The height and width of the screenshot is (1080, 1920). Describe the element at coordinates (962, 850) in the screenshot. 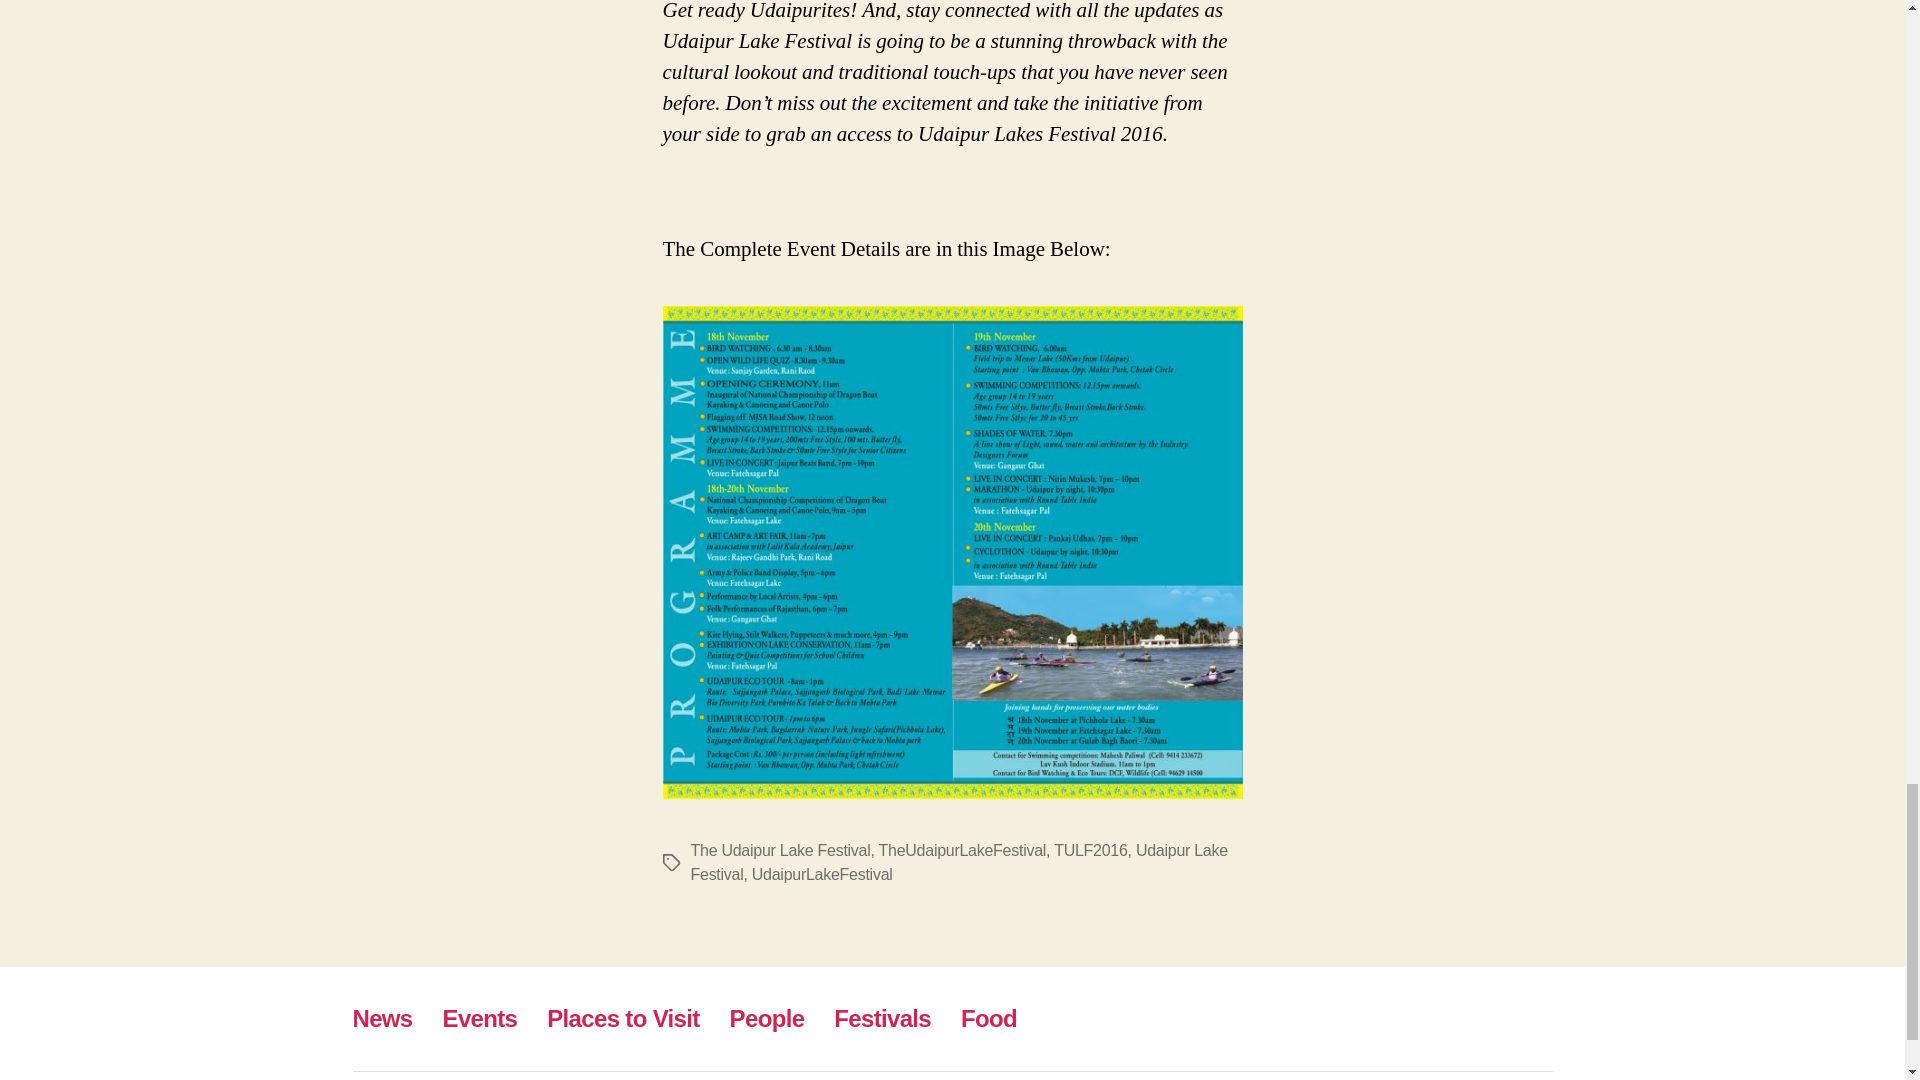

I see `TheUdaipurLakeFestival` at that location.